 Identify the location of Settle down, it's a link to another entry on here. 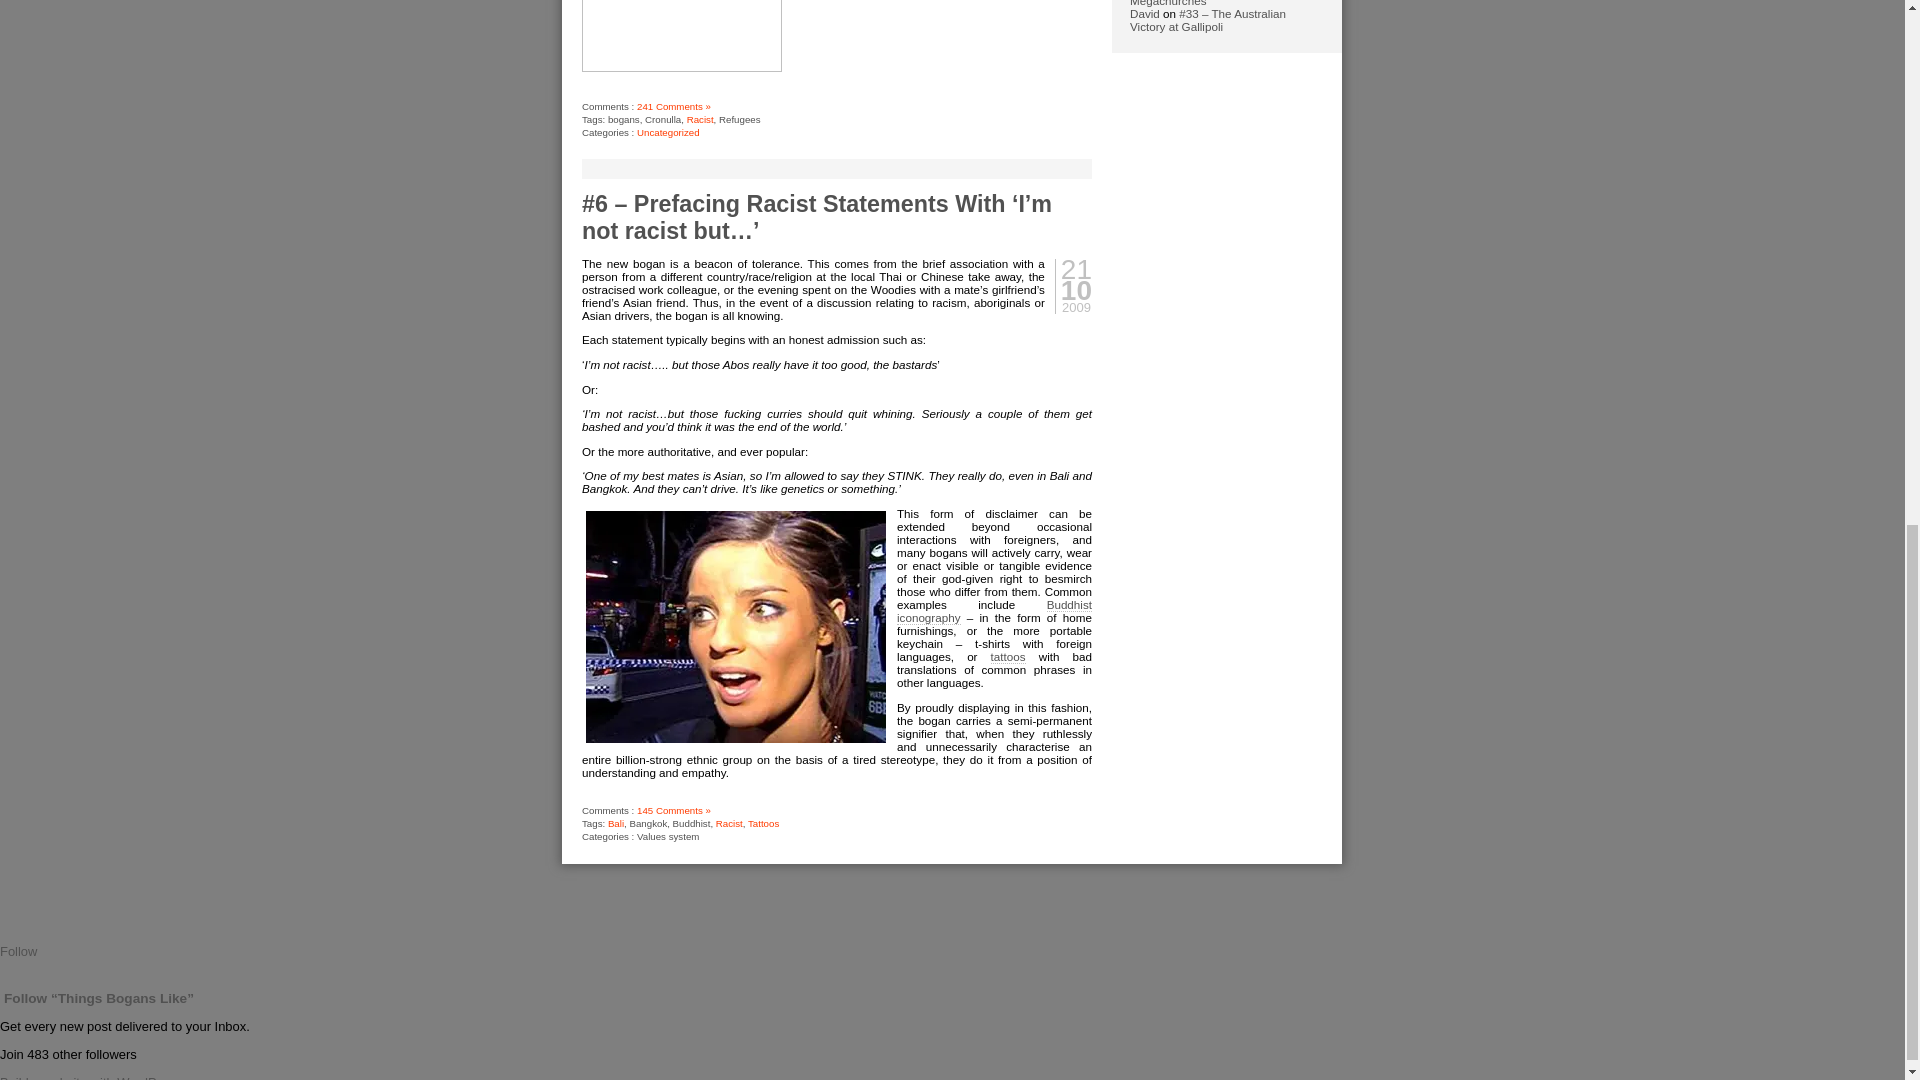
(994, 612).